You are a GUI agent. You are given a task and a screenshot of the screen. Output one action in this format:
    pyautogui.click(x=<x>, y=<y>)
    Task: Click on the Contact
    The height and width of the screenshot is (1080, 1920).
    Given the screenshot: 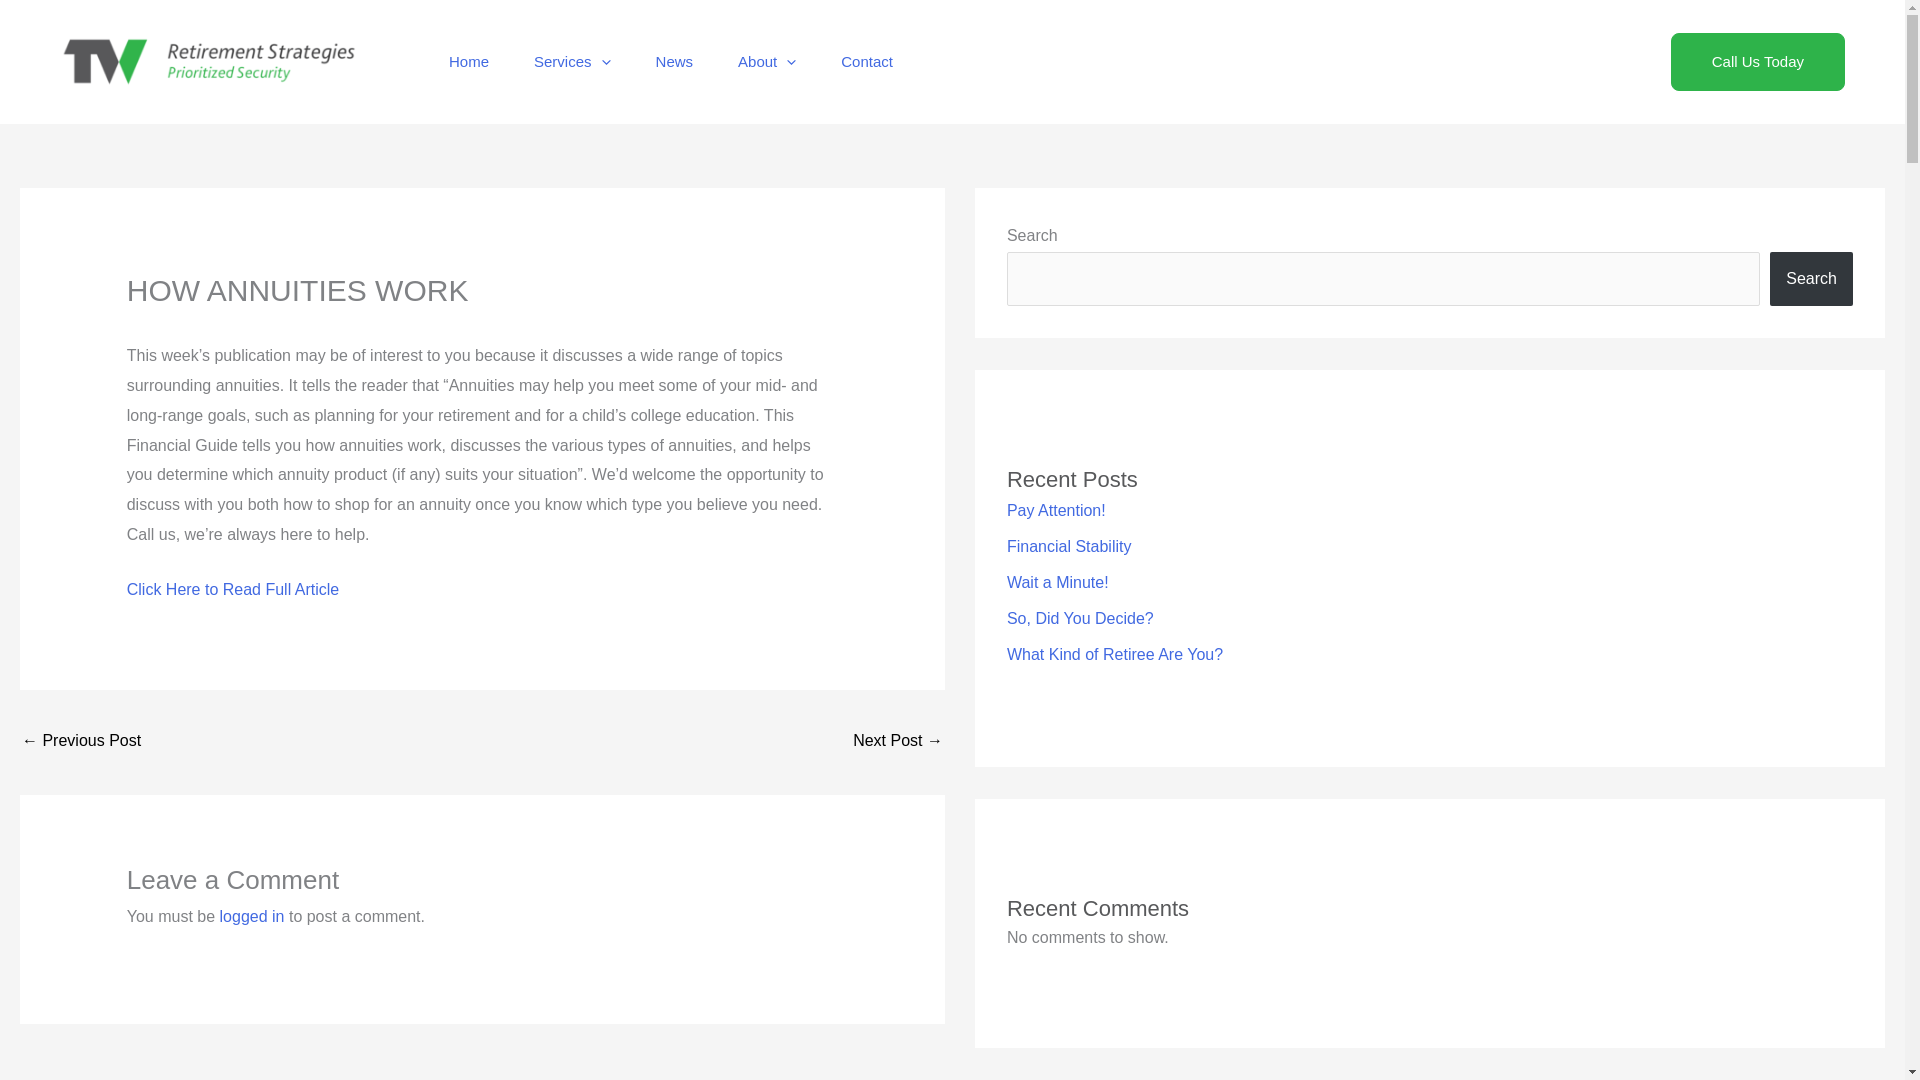 What is the action you would take?
    pyautogui.click(x=874, y=62)
    